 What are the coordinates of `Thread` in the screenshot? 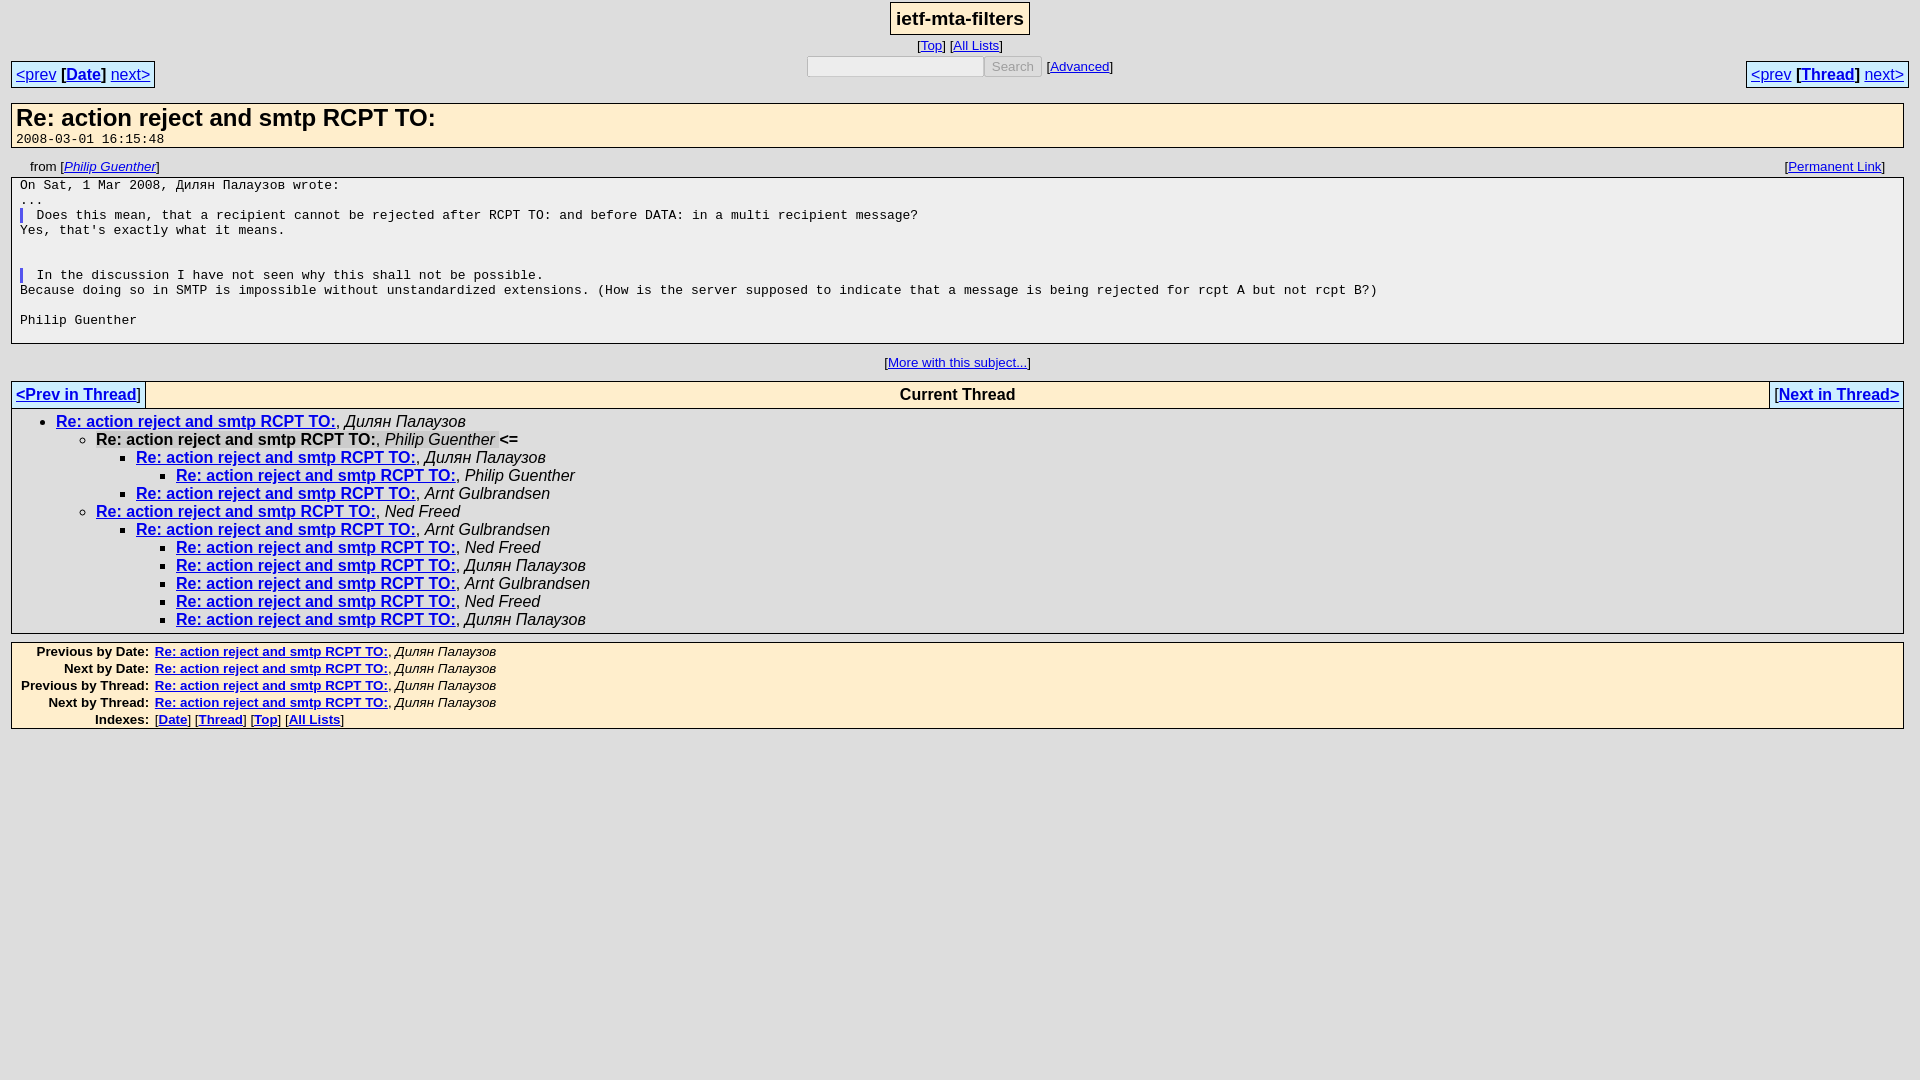 It's located at (1827, 74).